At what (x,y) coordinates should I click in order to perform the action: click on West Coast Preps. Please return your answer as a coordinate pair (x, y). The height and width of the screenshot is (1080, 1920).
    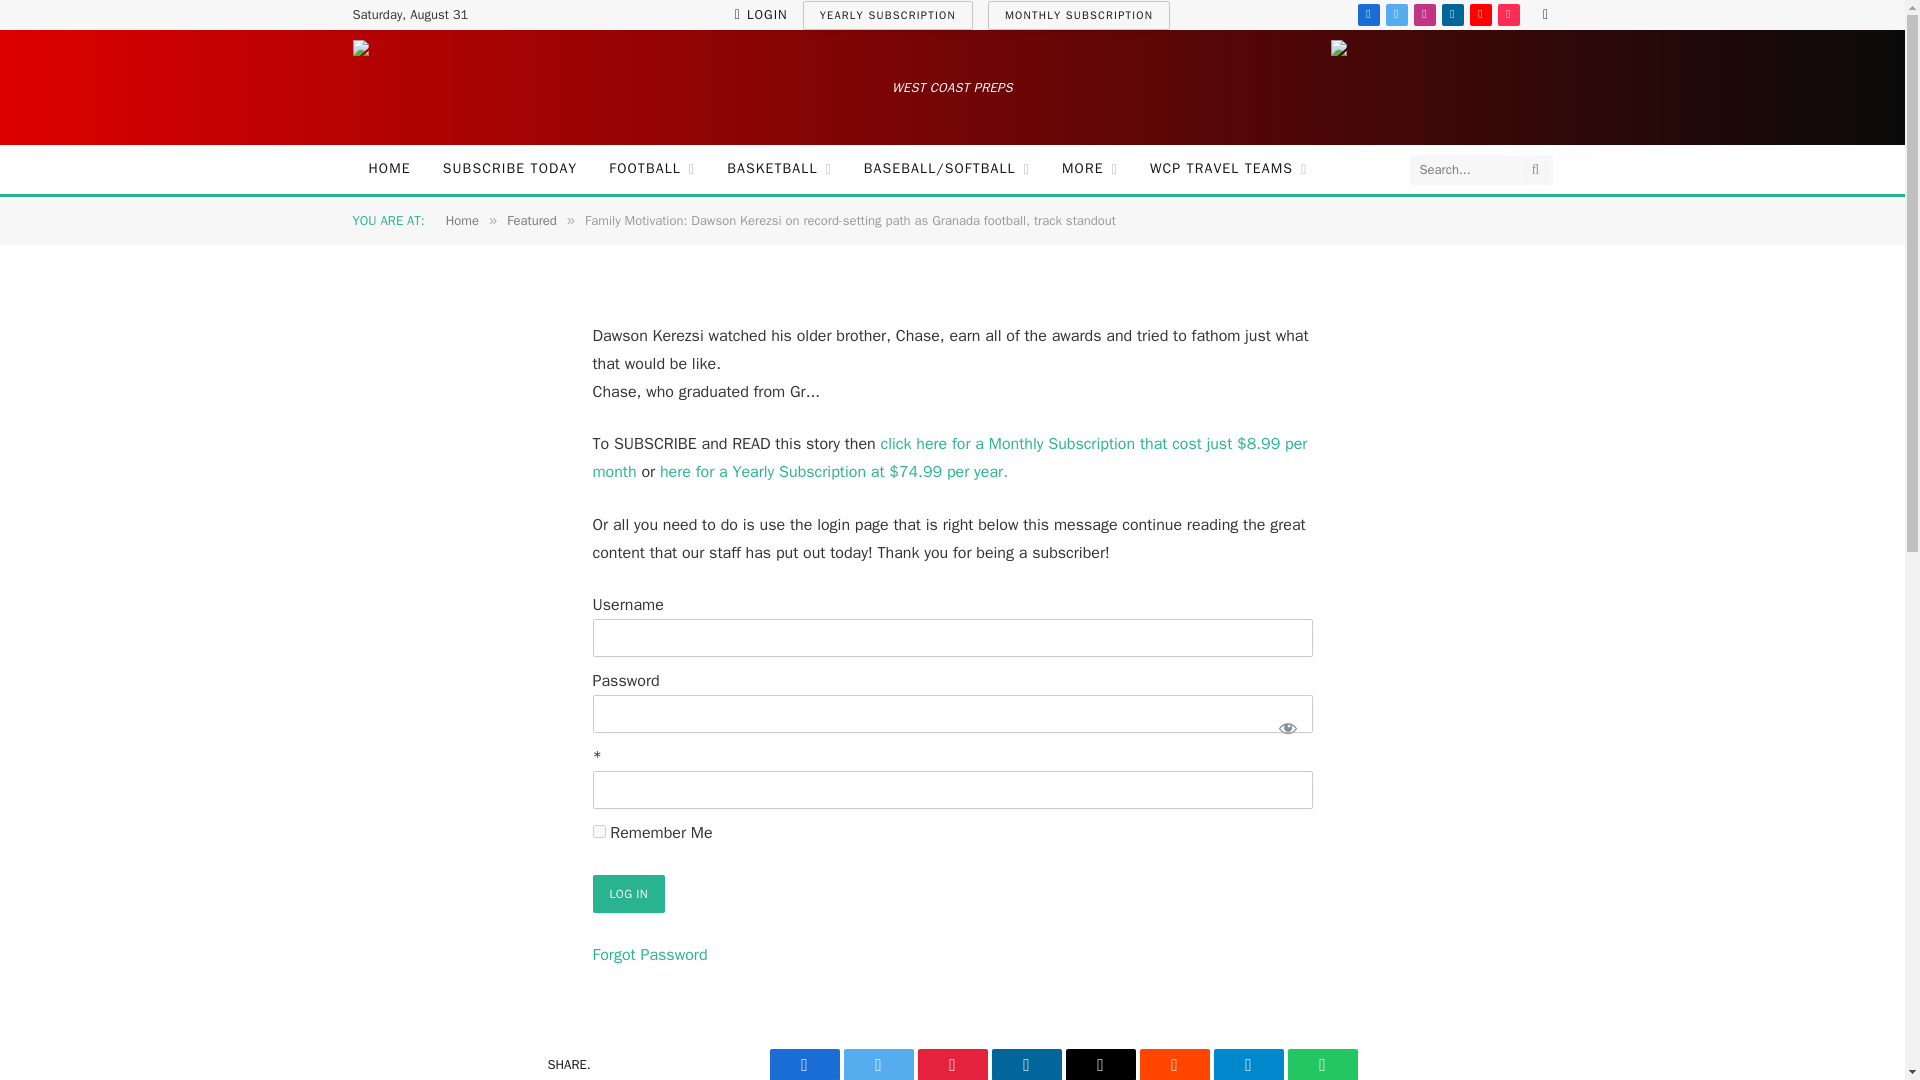
    Looking at the image, I should click on (462, 87).